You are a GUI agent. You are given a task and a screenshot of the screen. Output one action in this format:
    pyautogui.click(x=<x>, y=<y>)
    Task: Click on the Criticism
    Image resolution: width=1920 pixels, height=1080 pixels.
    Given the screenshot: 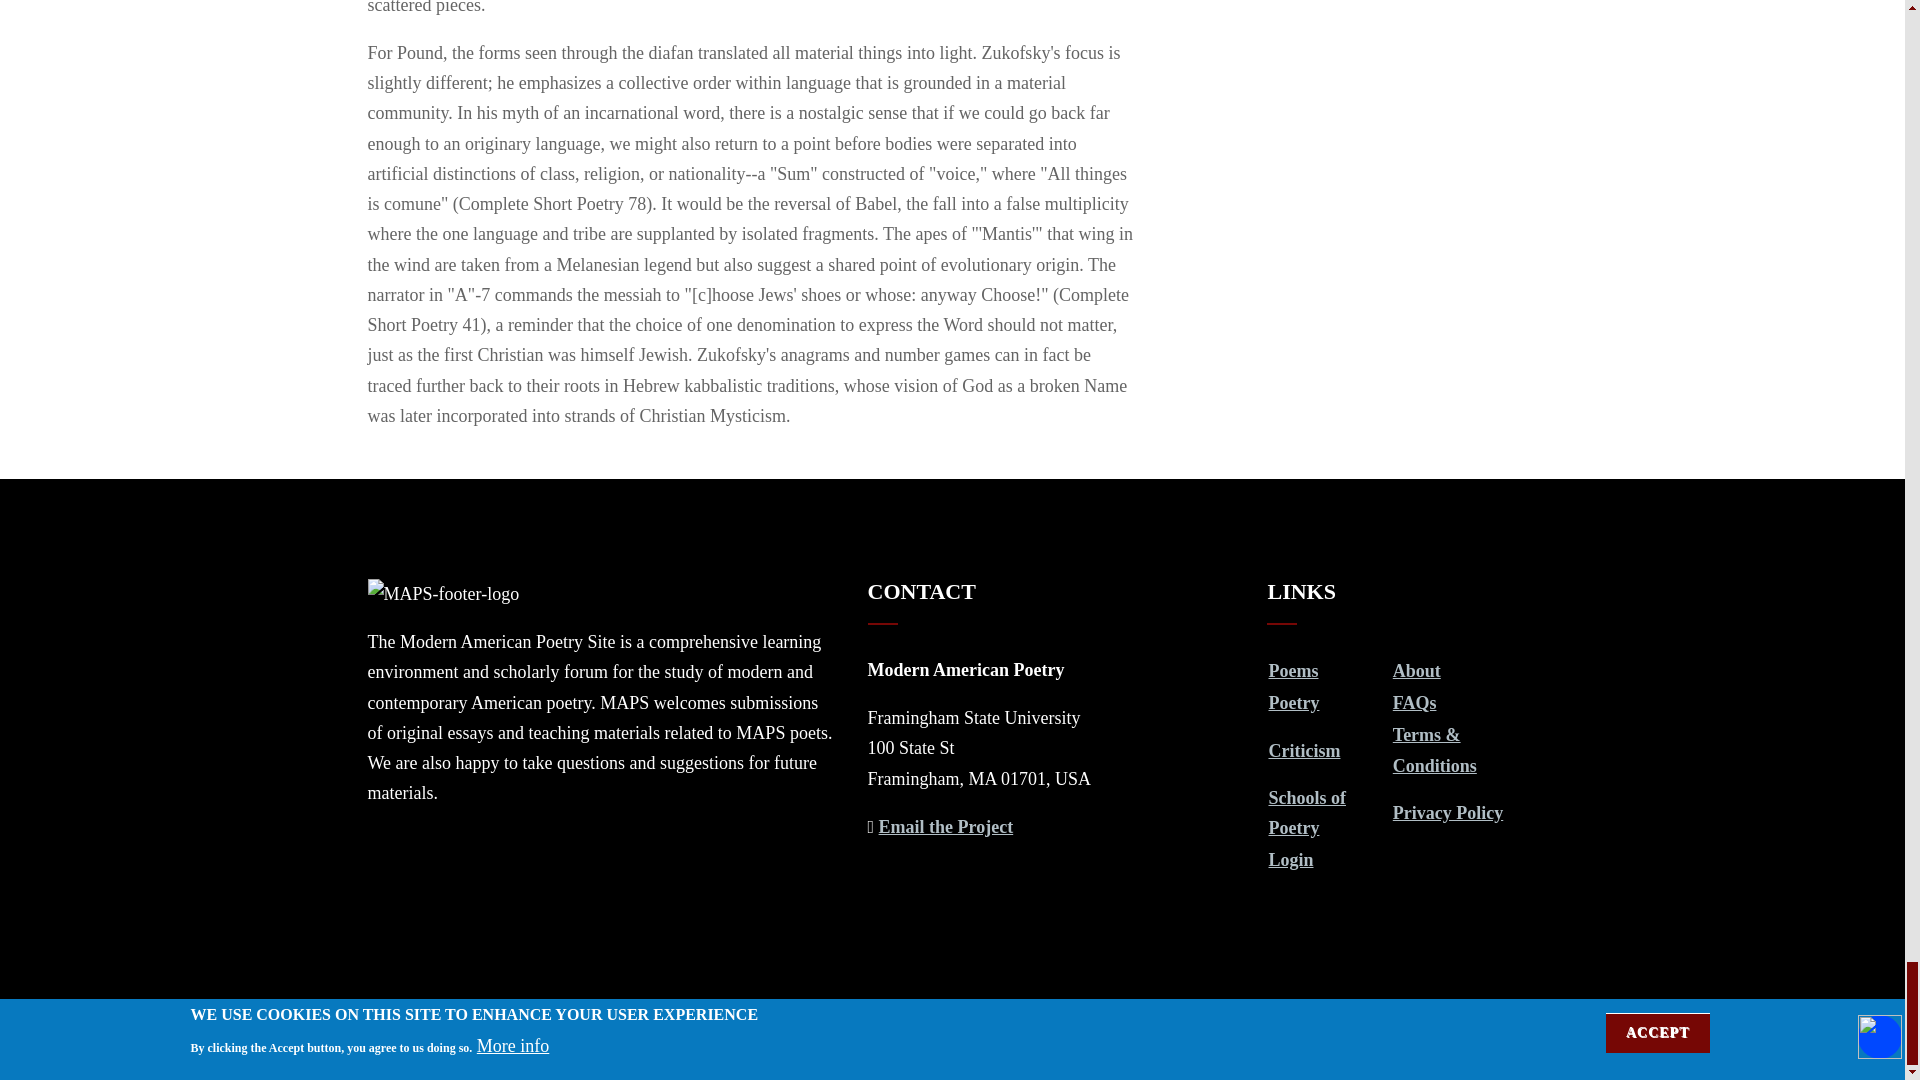 What is the action you would take?
    pyautogui.click(x=1304, y=750)
    